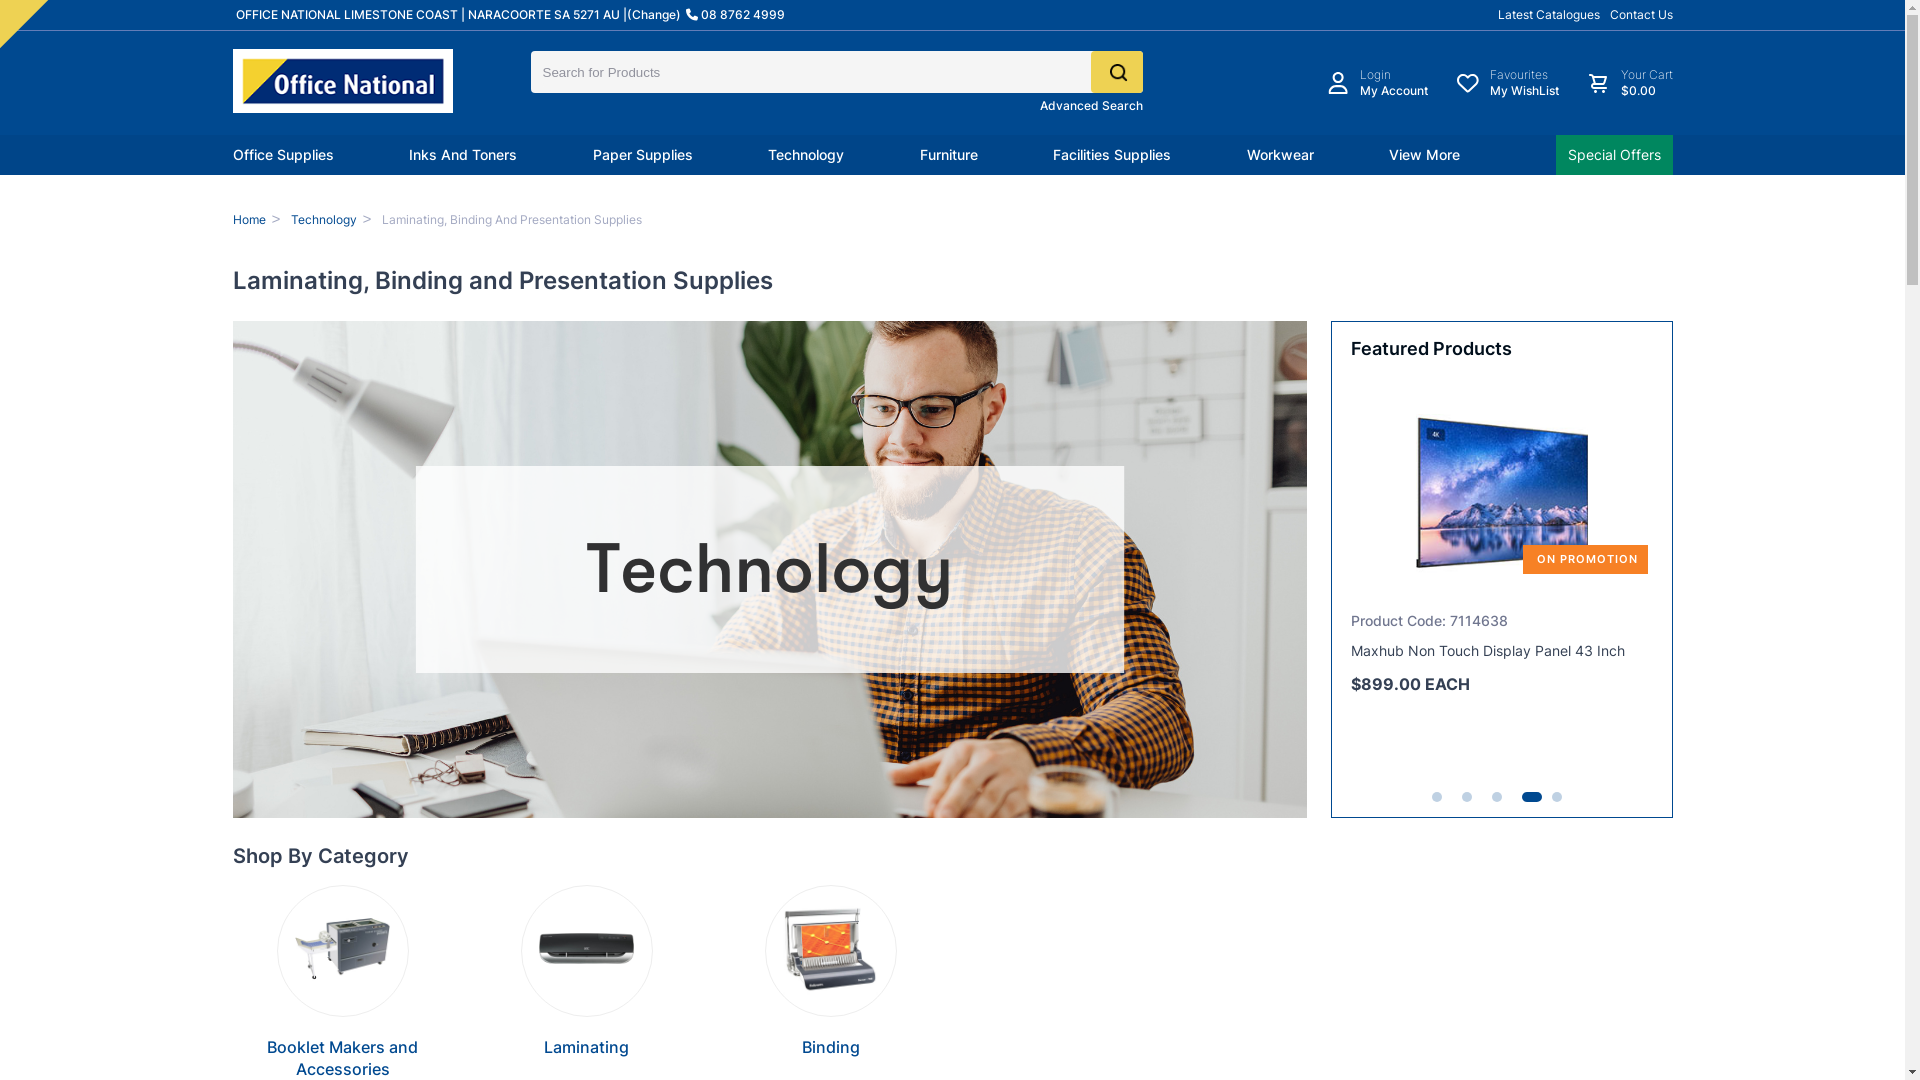 Image resolution: width=1920 pixels, height=1080 pixels. What do you see at coordinates (1437, 797) in the screenshot?
I see `1` at bounding box center [1437, 797].